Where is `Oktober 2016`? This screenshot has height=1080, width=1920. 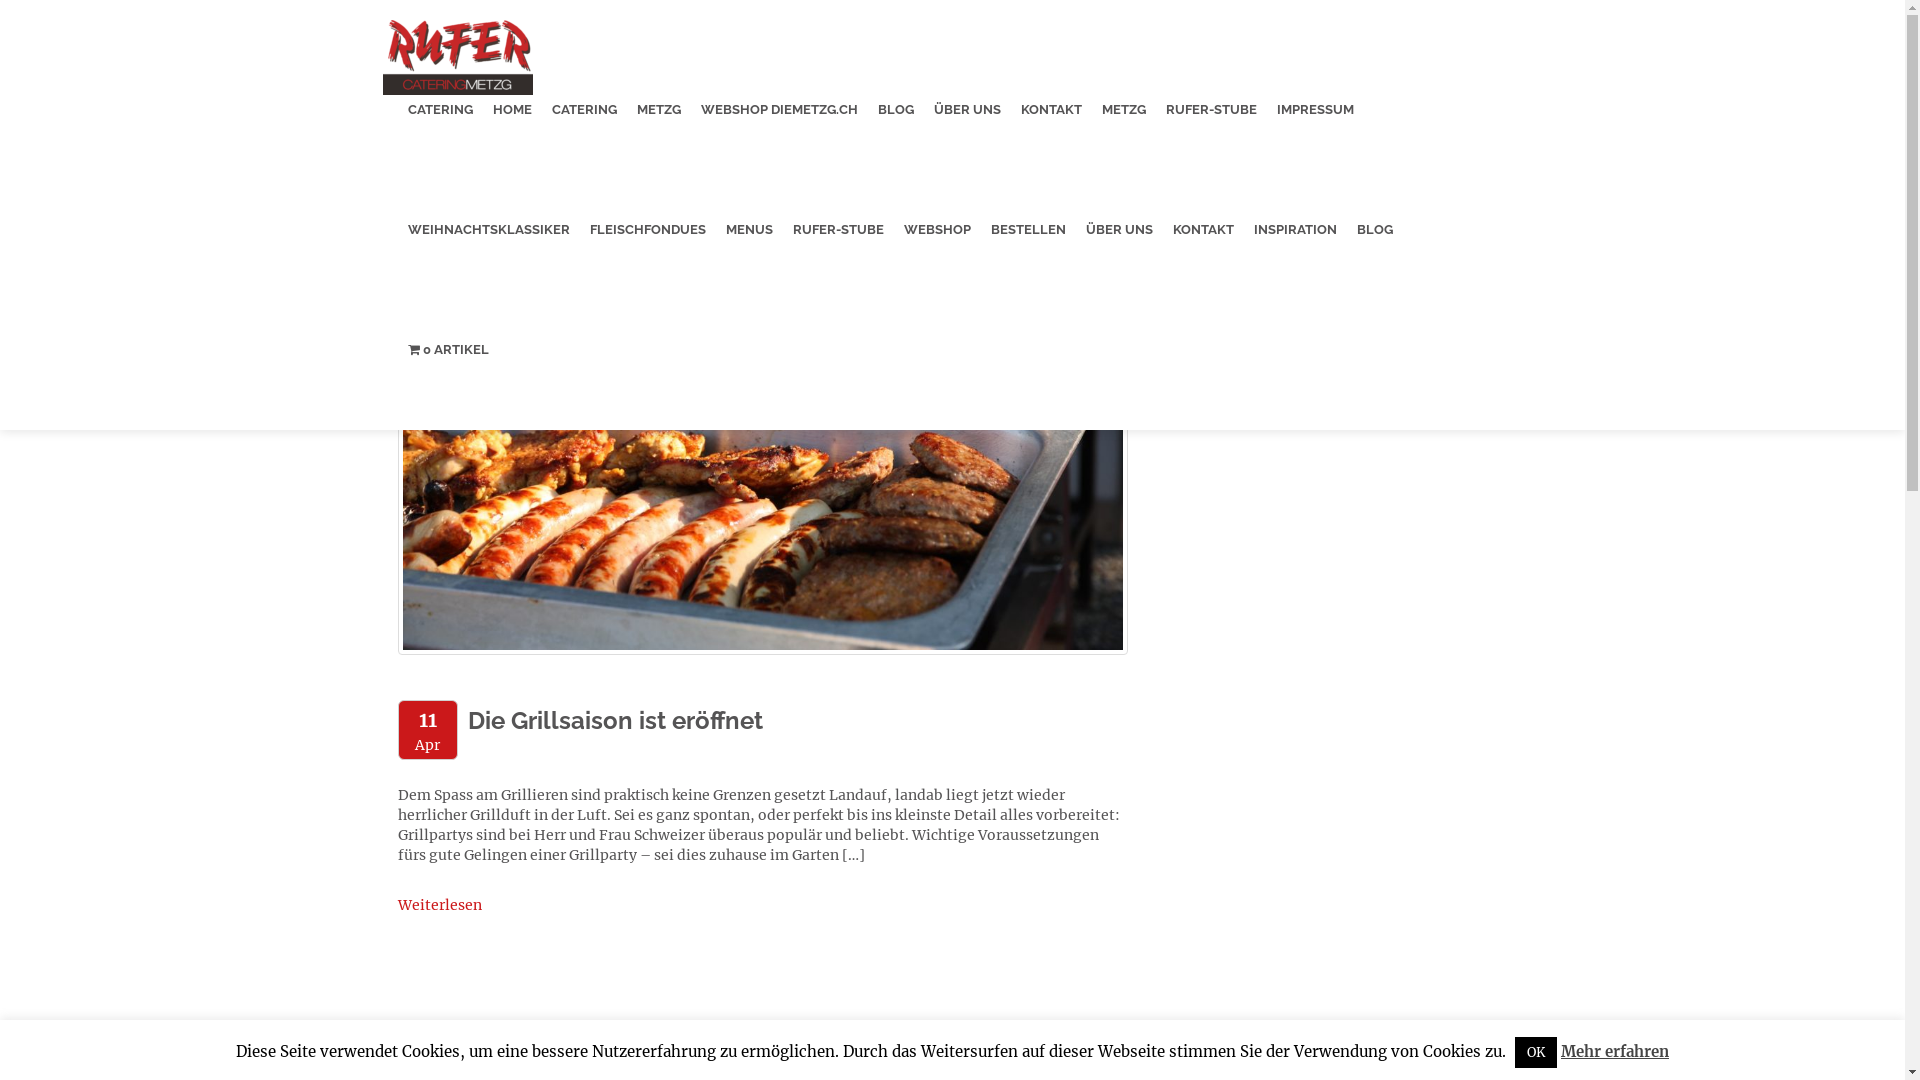 Oktober 2016 is located at coordinates (1204, 362).